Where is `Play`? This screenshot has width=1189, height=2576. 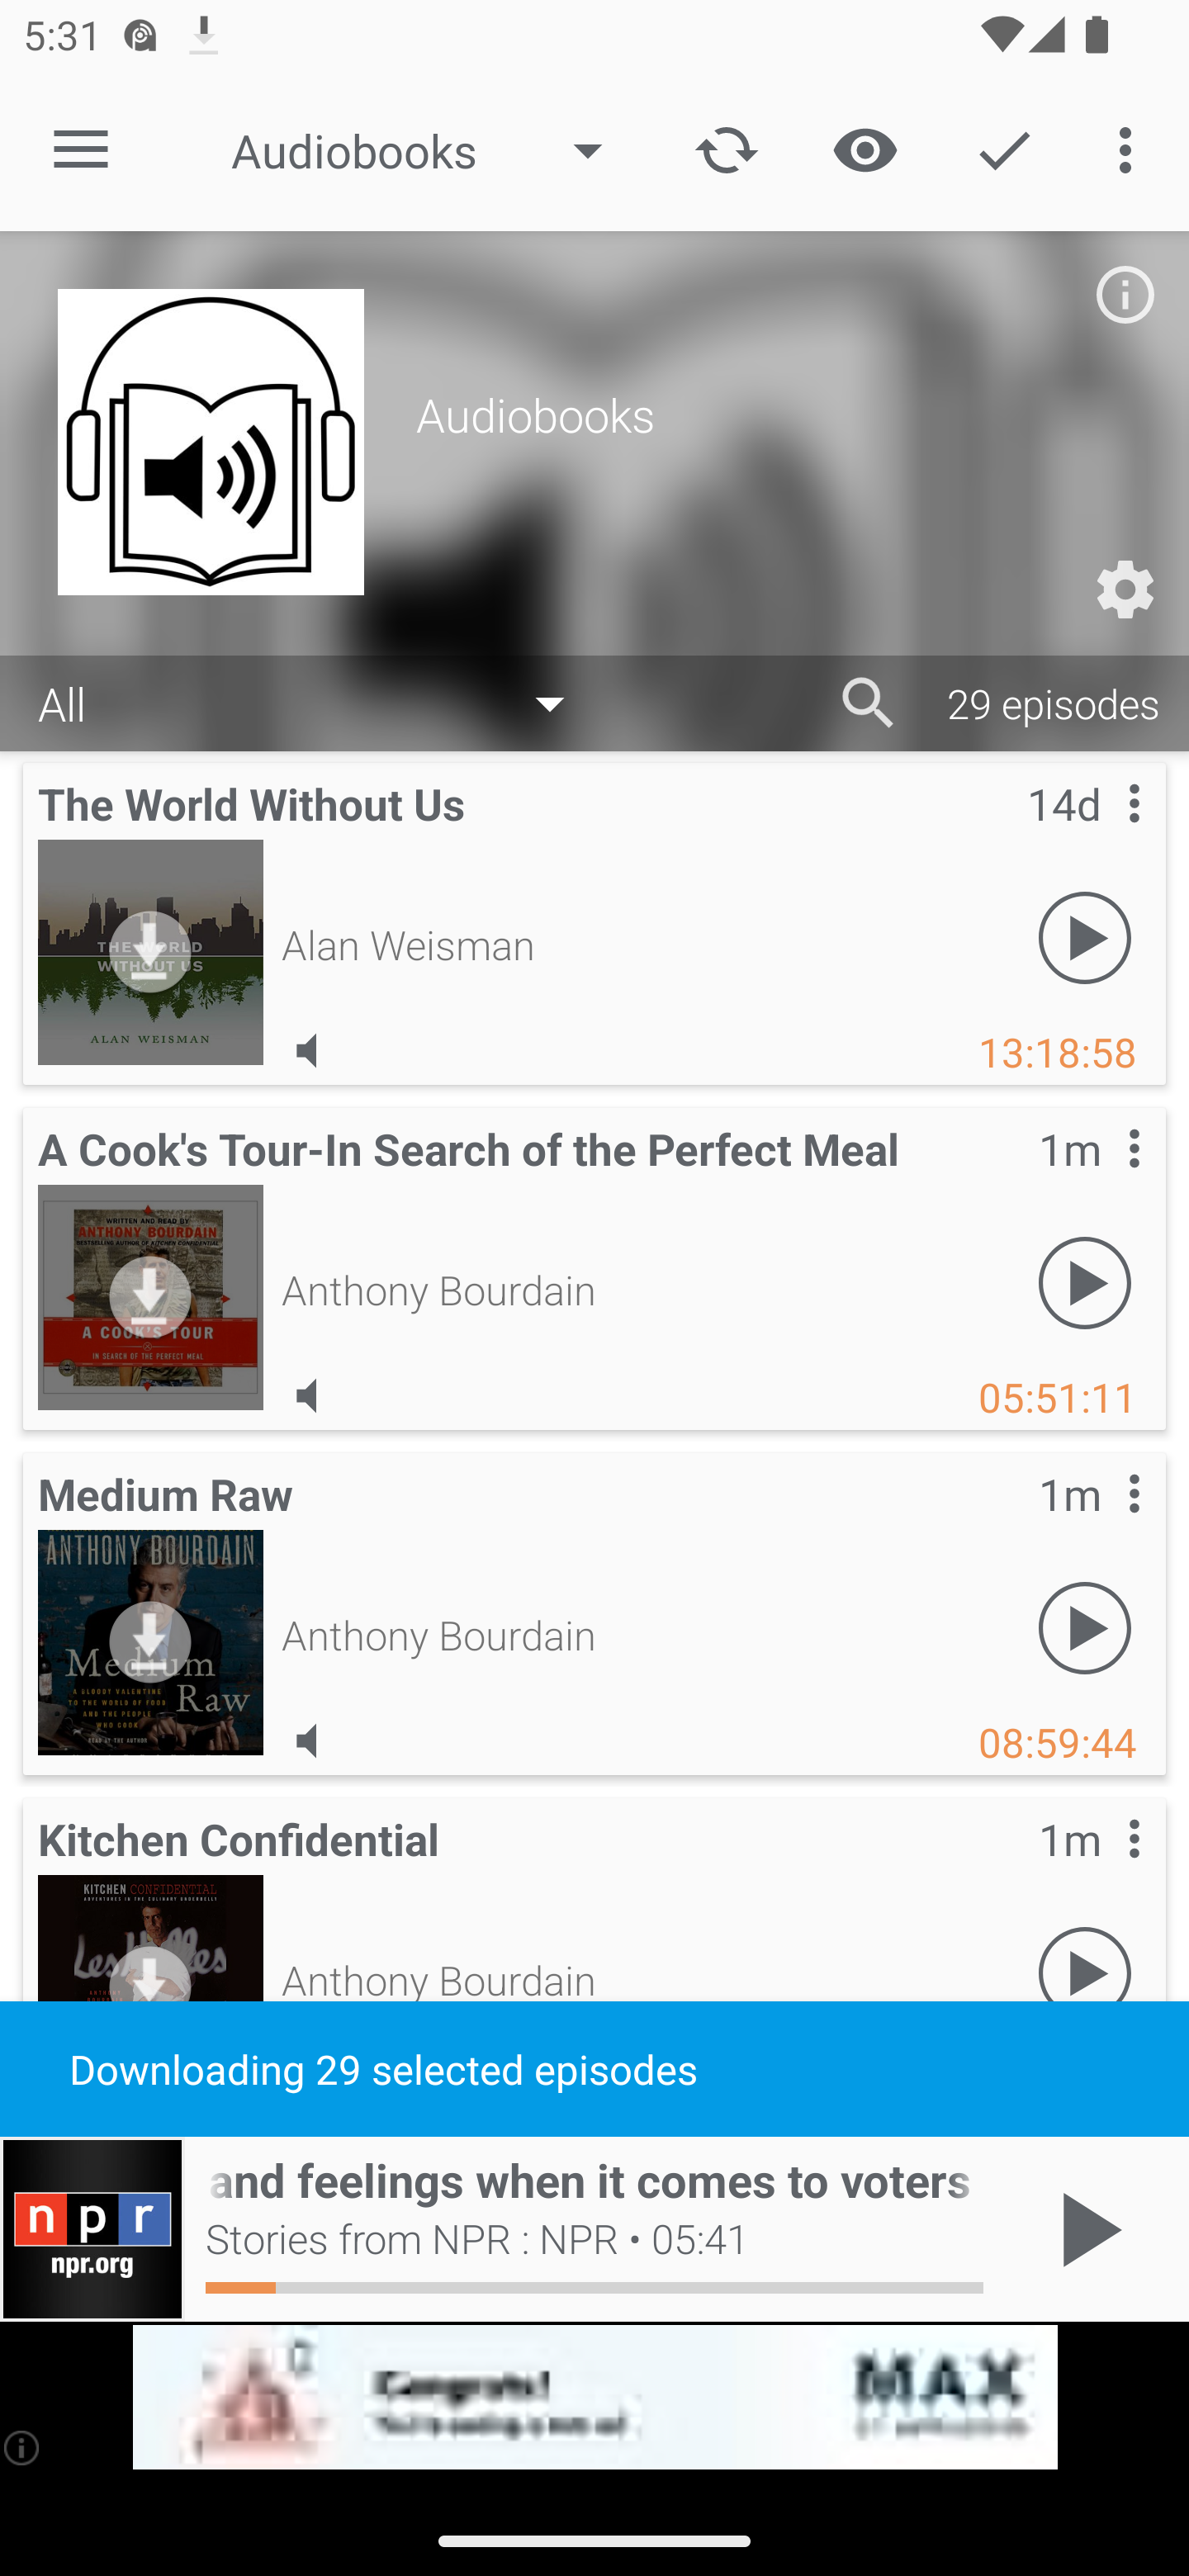
Play is located at coordinates (1085, 1973).